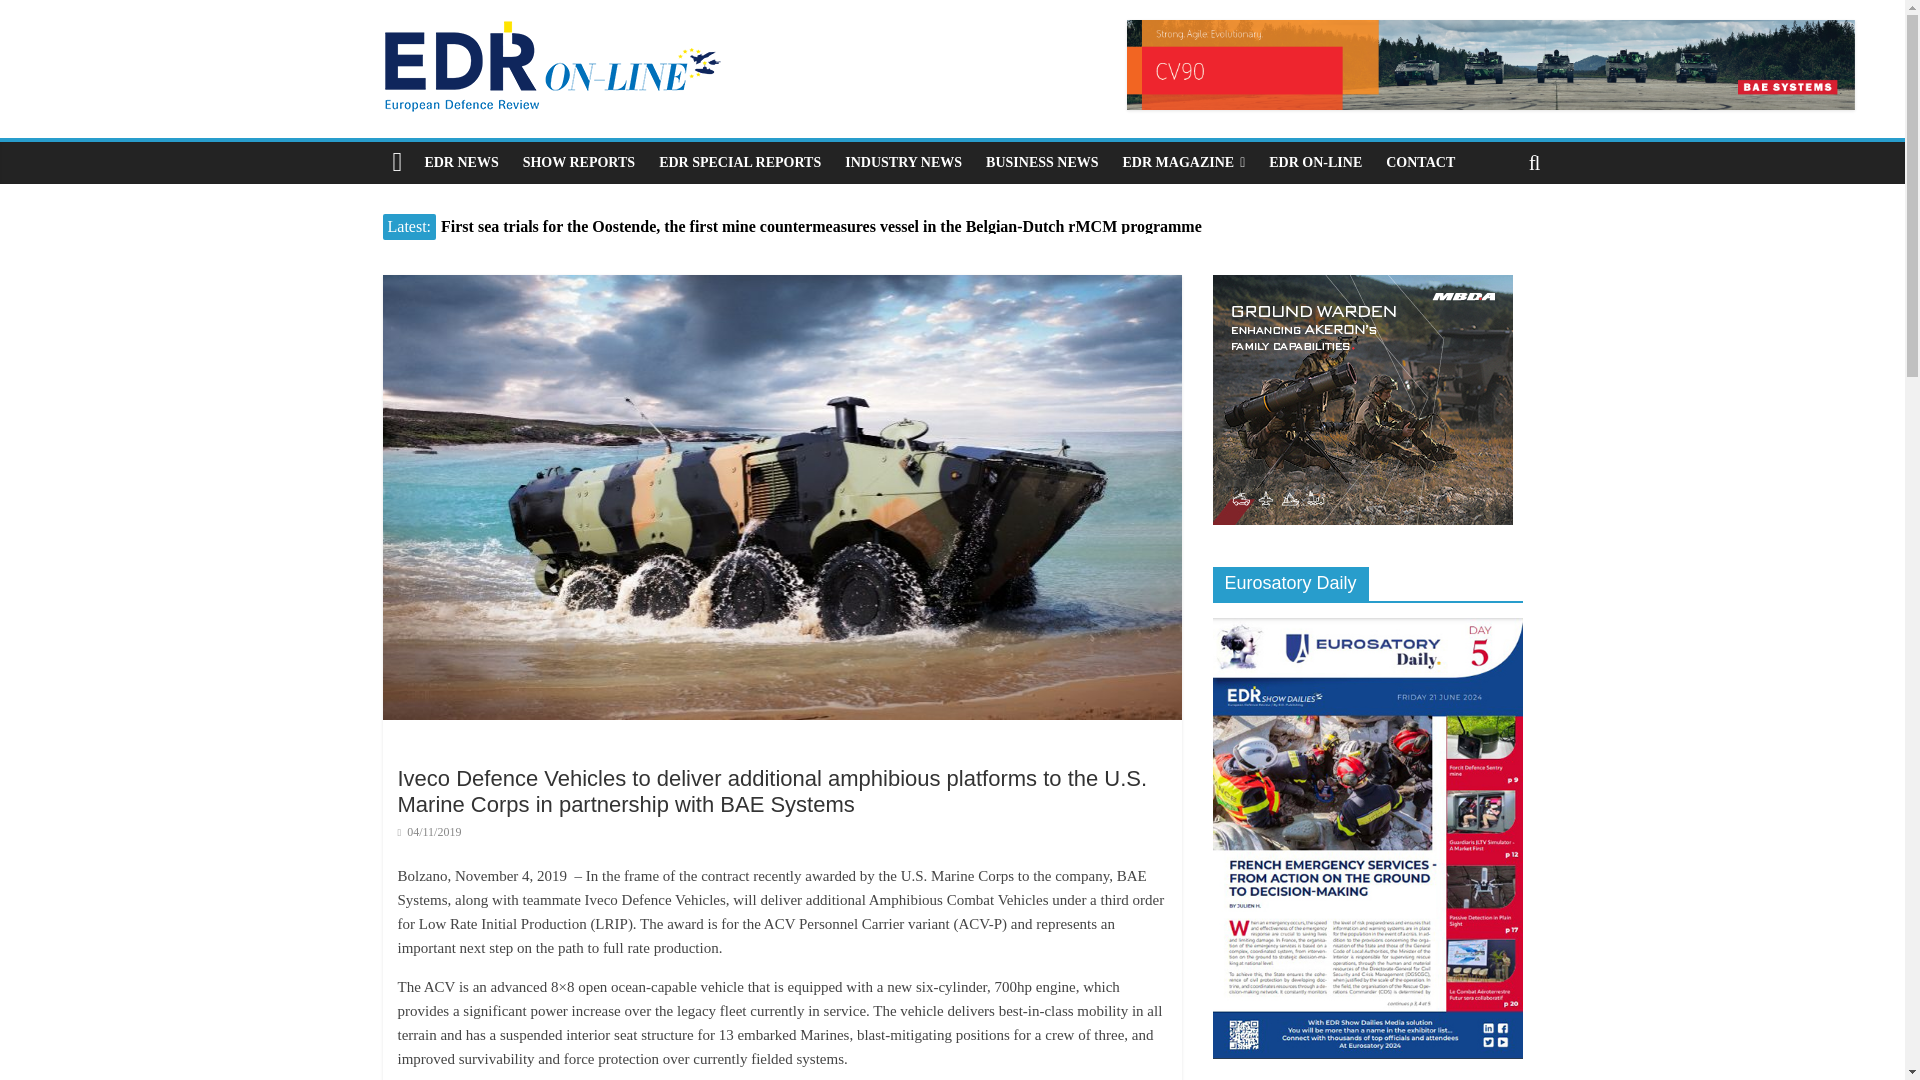 The height and width of the screenshot is (1080, 1920). Describe the element at coordinates (1420, 162) in the screenshot. I see `CONTACT` at that location.